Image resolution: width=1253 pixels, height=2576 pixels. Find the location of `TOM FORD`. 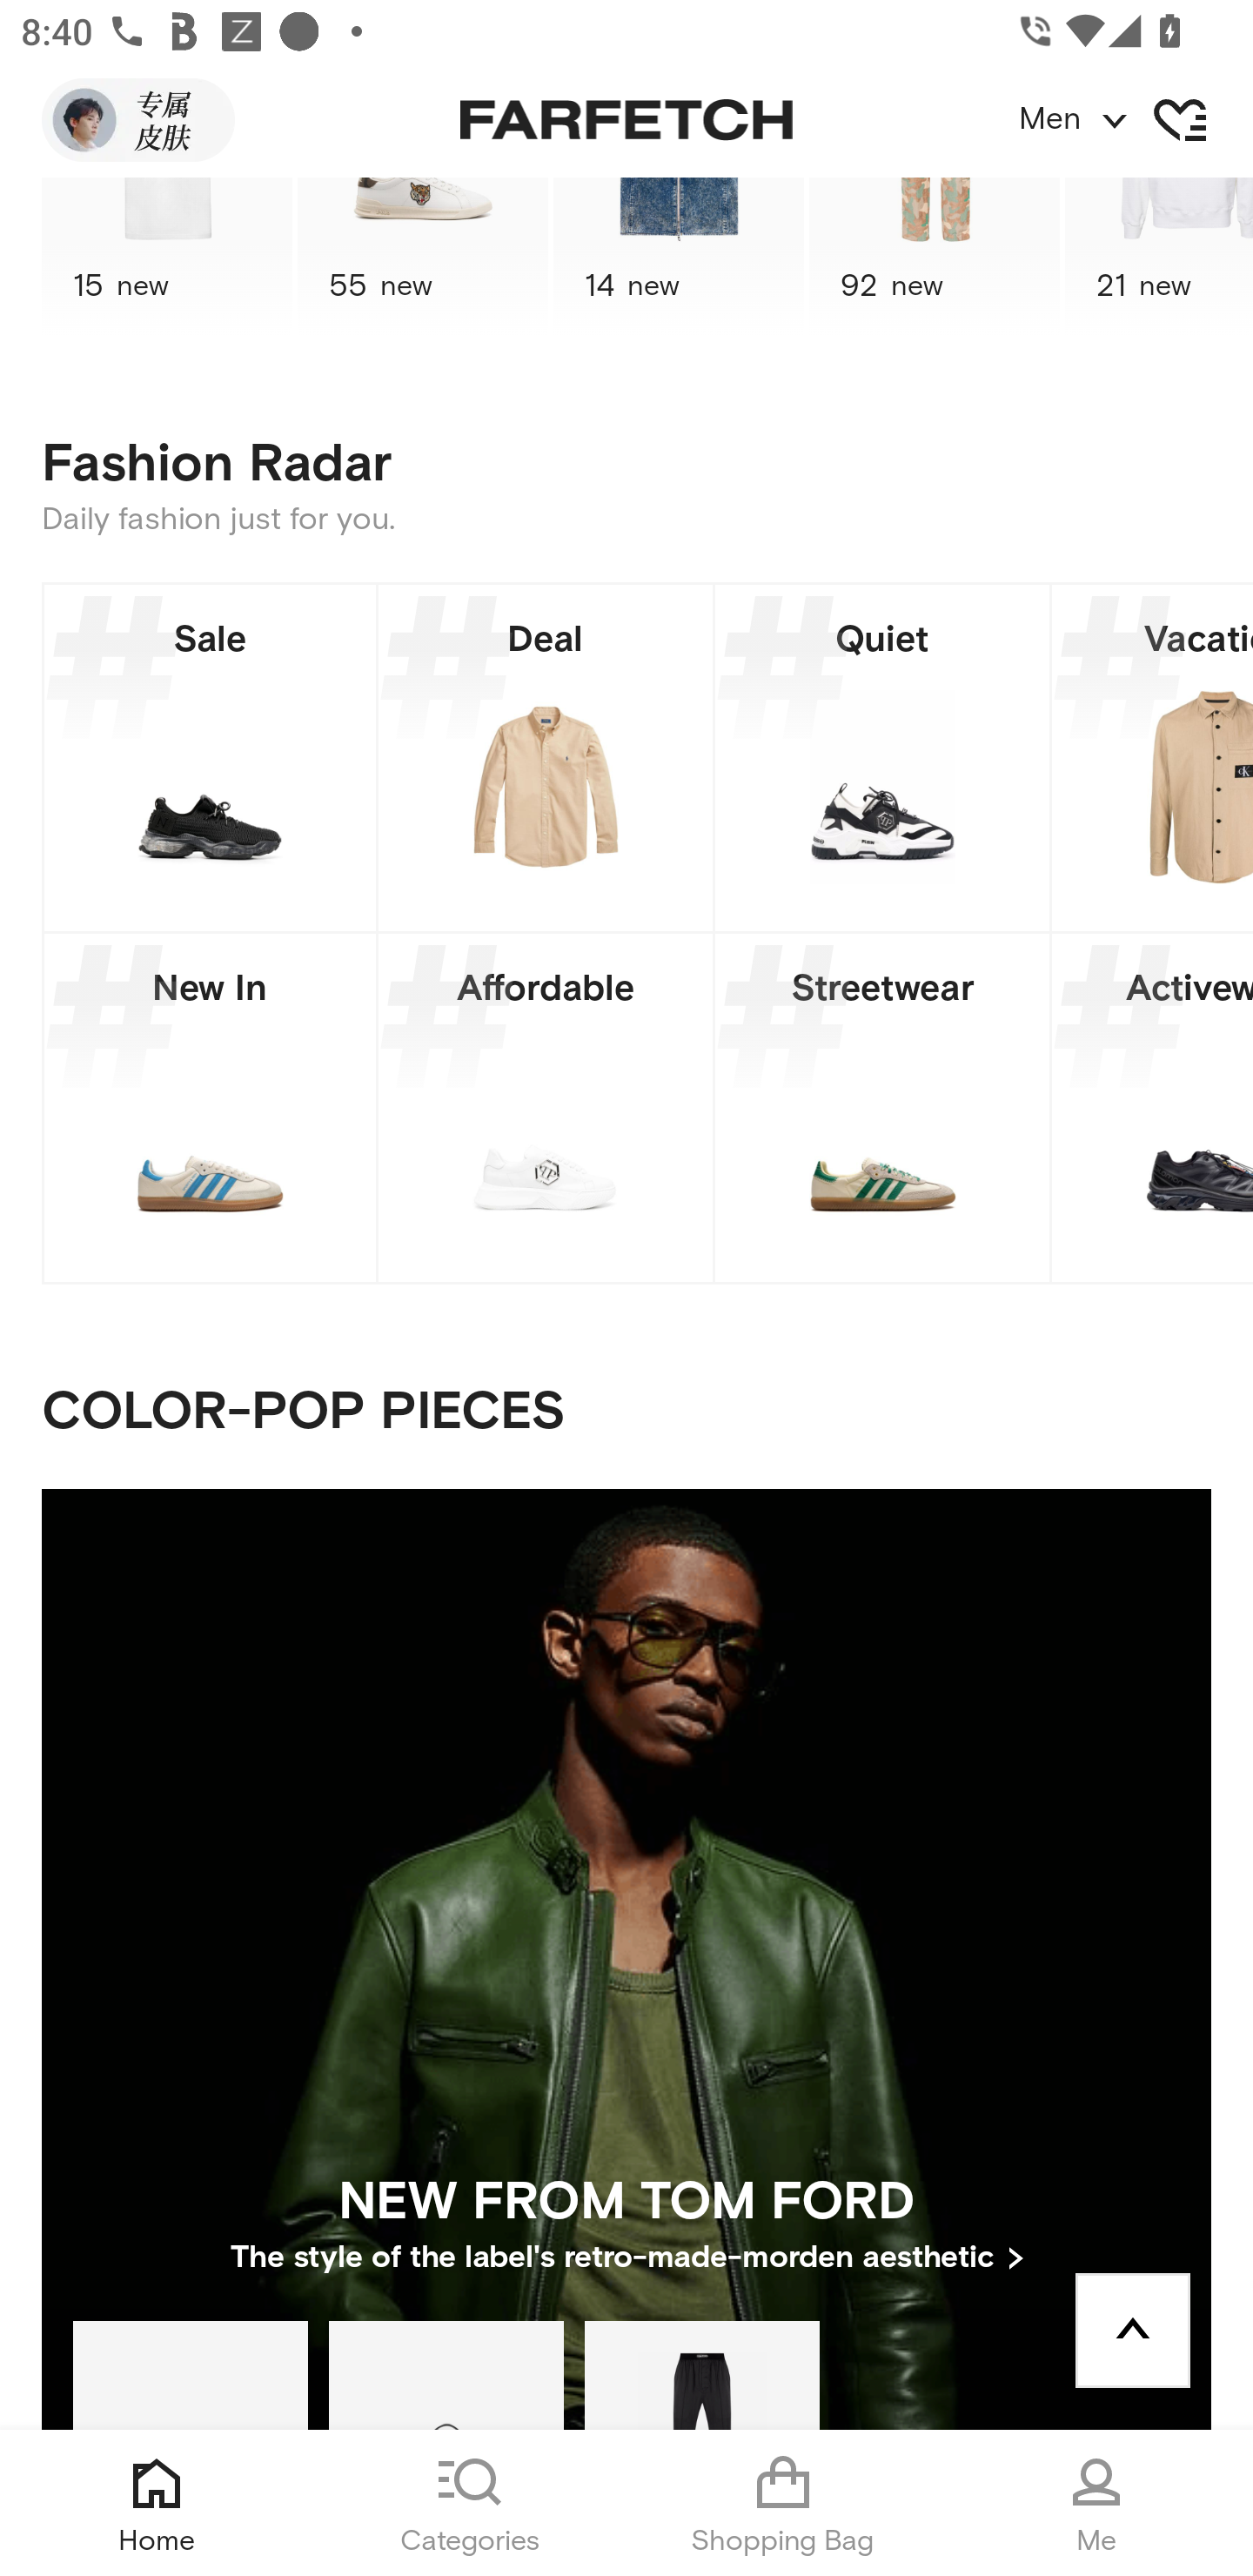

TOM FORD is located at coordinates (701, 2374).